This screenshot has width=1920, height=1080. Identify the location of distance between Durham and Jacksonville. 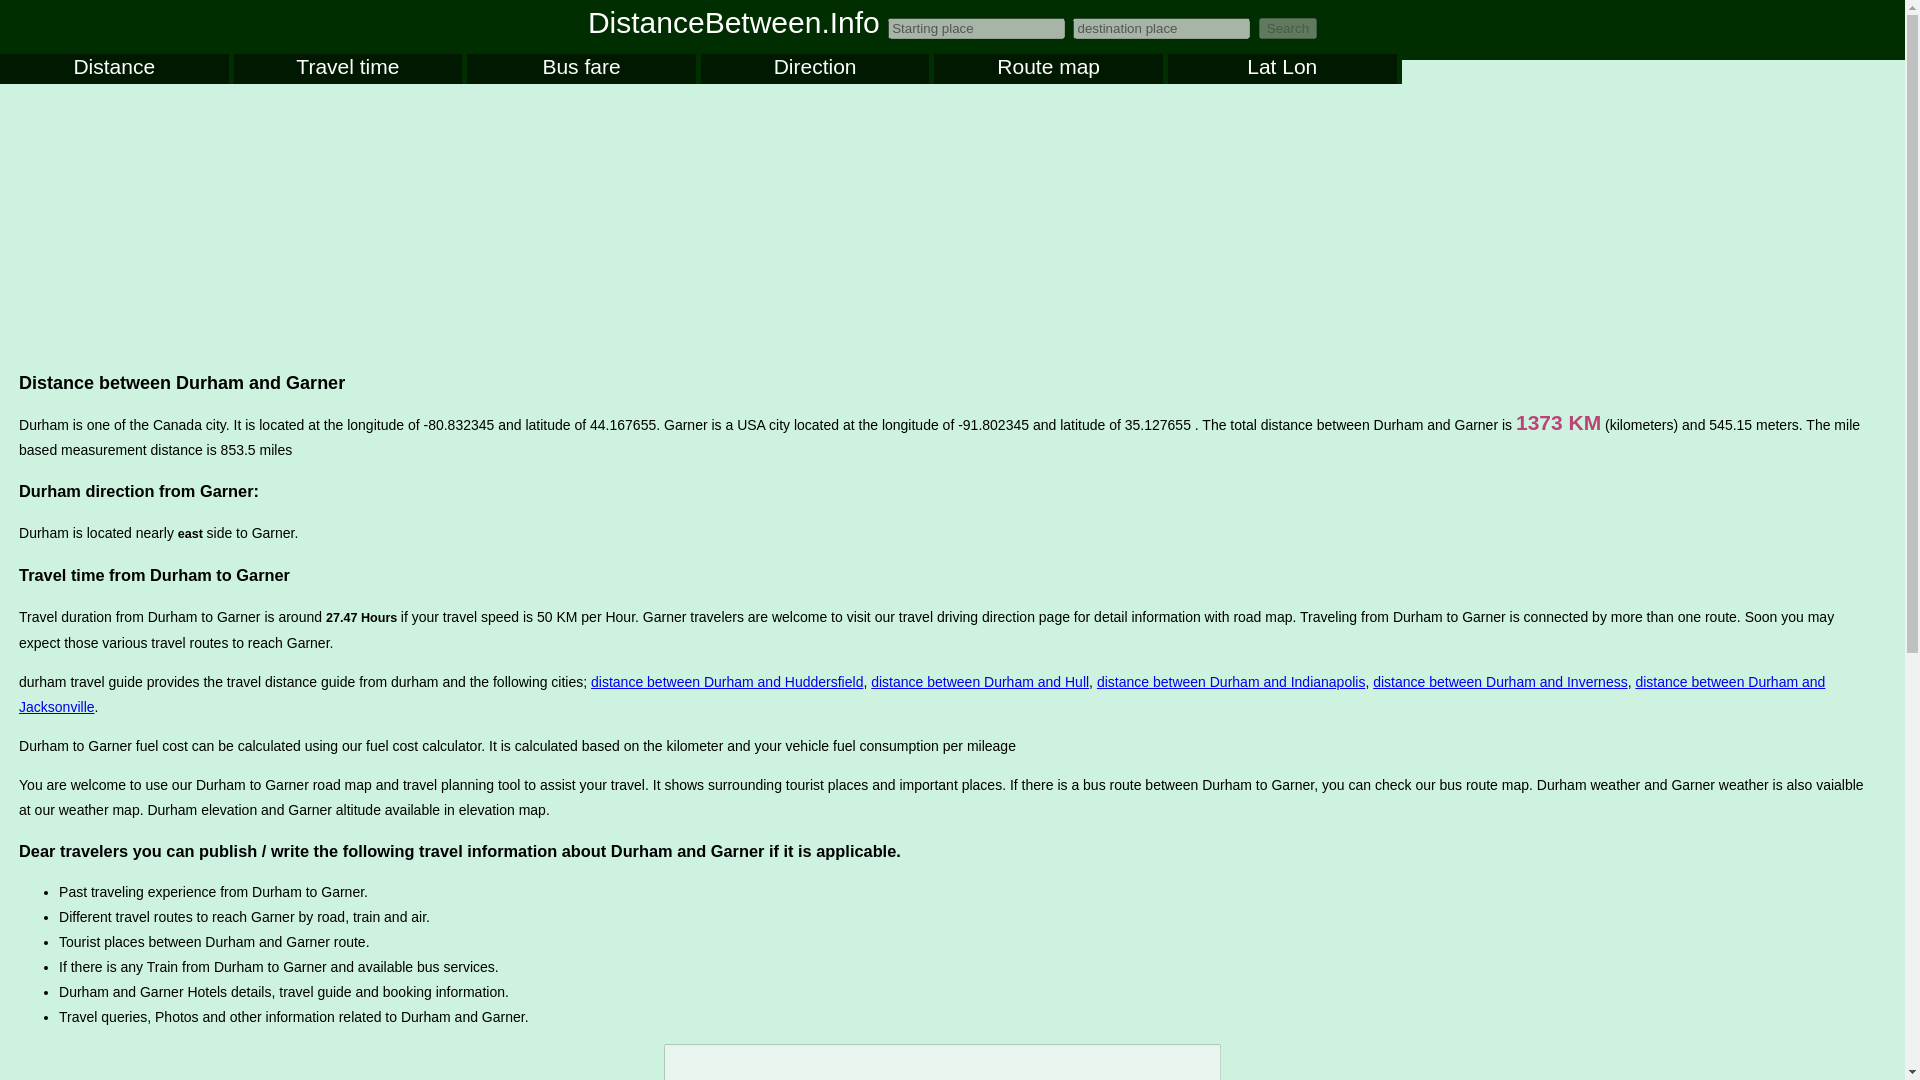
(922, 694).